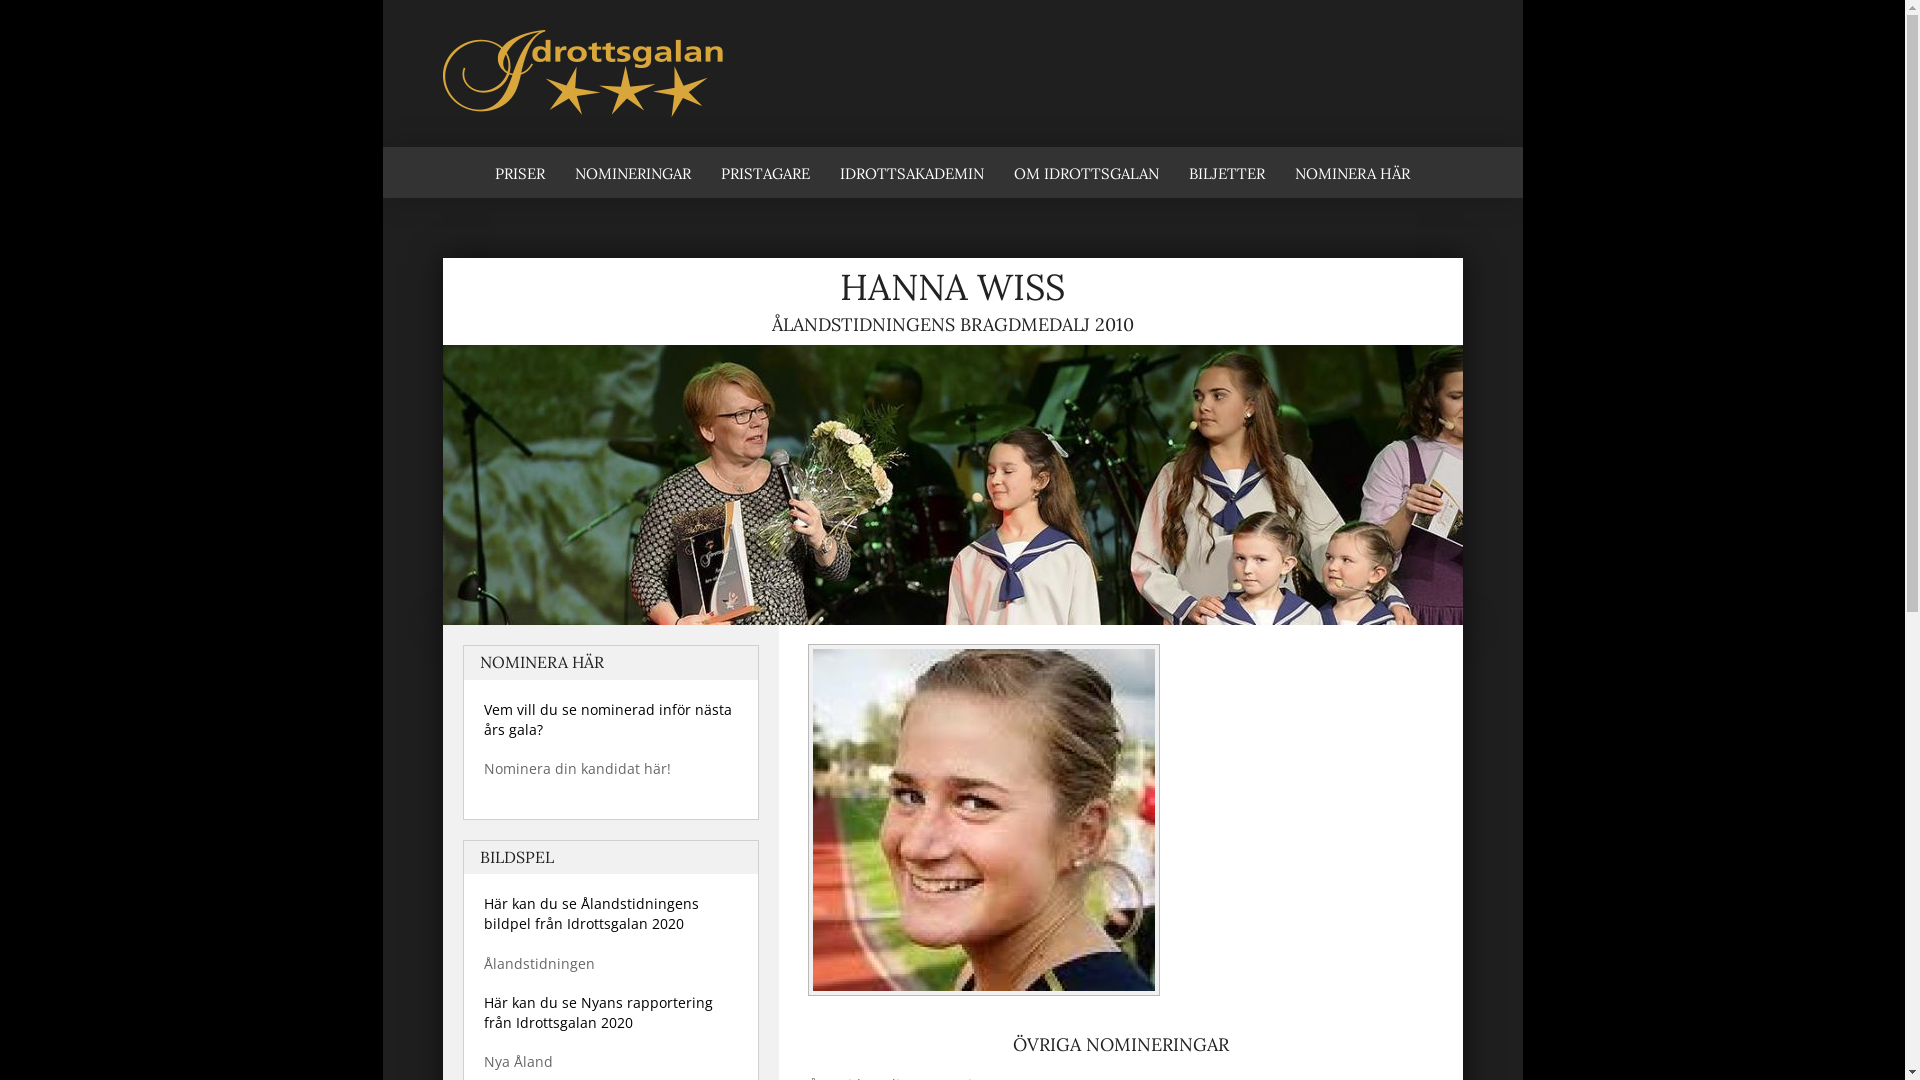 Image resolution: width=1920 pixels, height=1080 pixels. What do you see at coordinates (952, 74) in the screenshot?
I see `Idrottsgalan` at bounding box center [952, 74].